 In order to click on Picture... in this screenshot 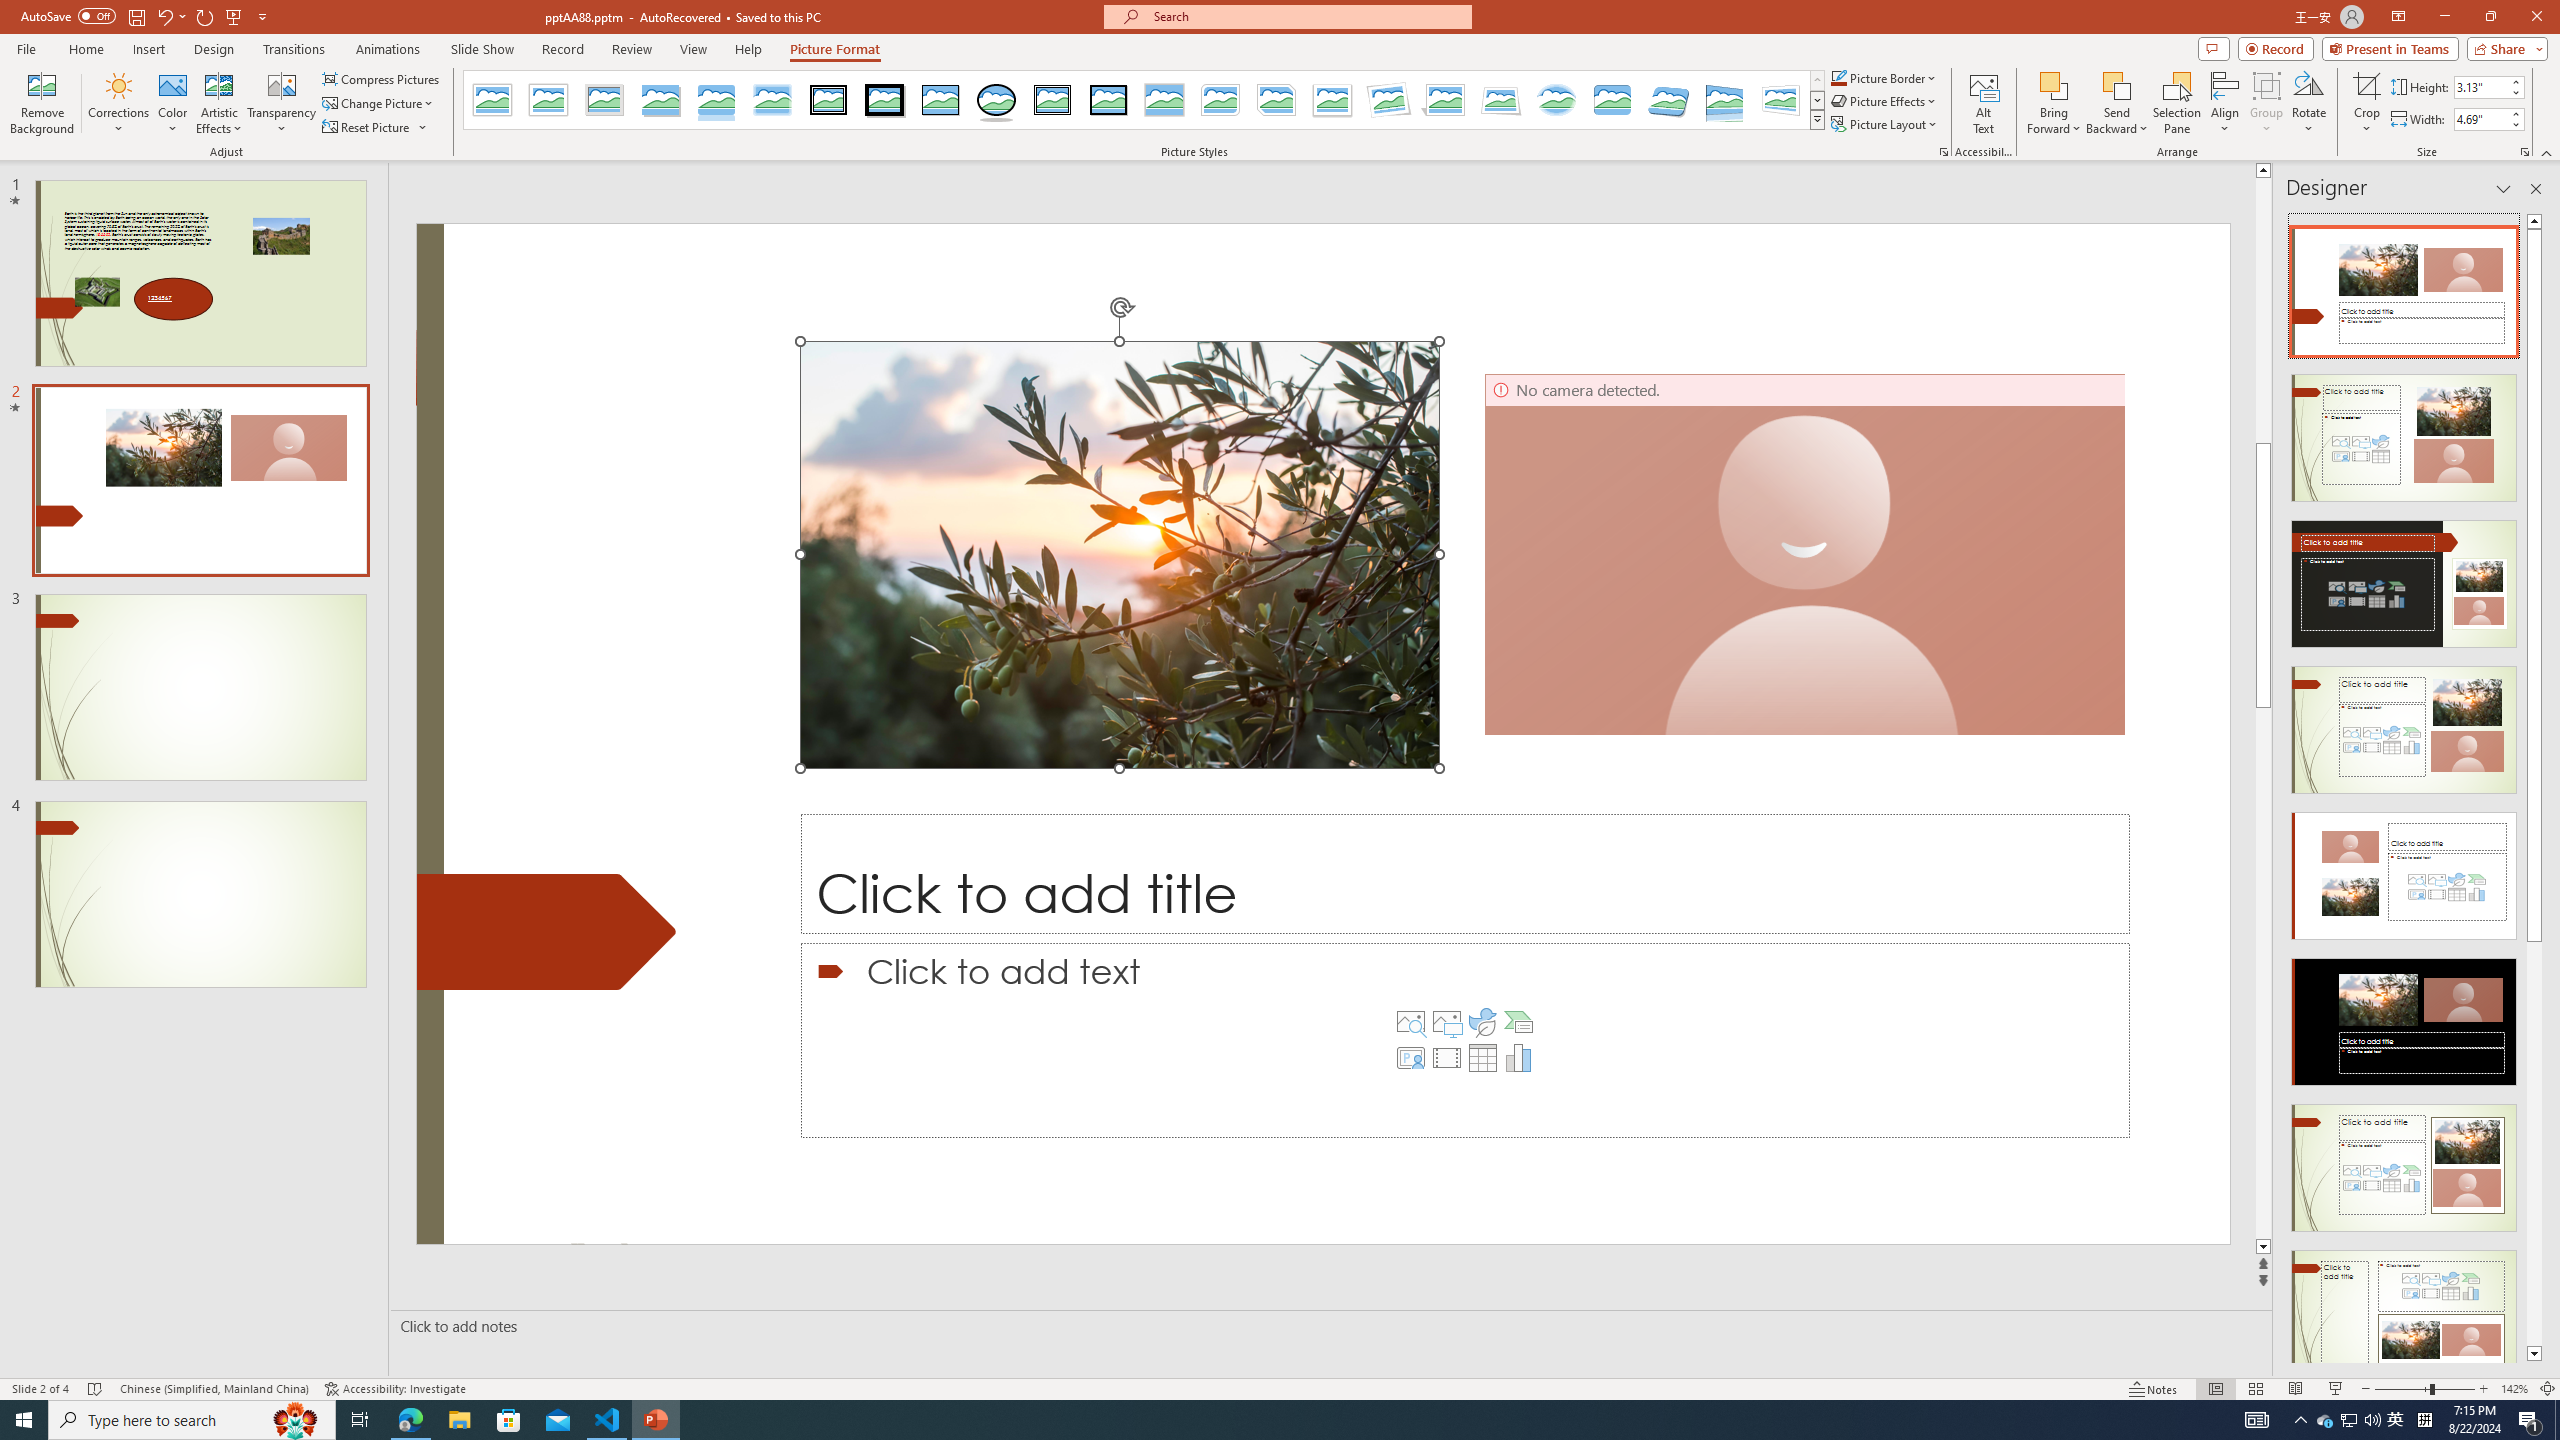, I will do `click(1942, 152)`.